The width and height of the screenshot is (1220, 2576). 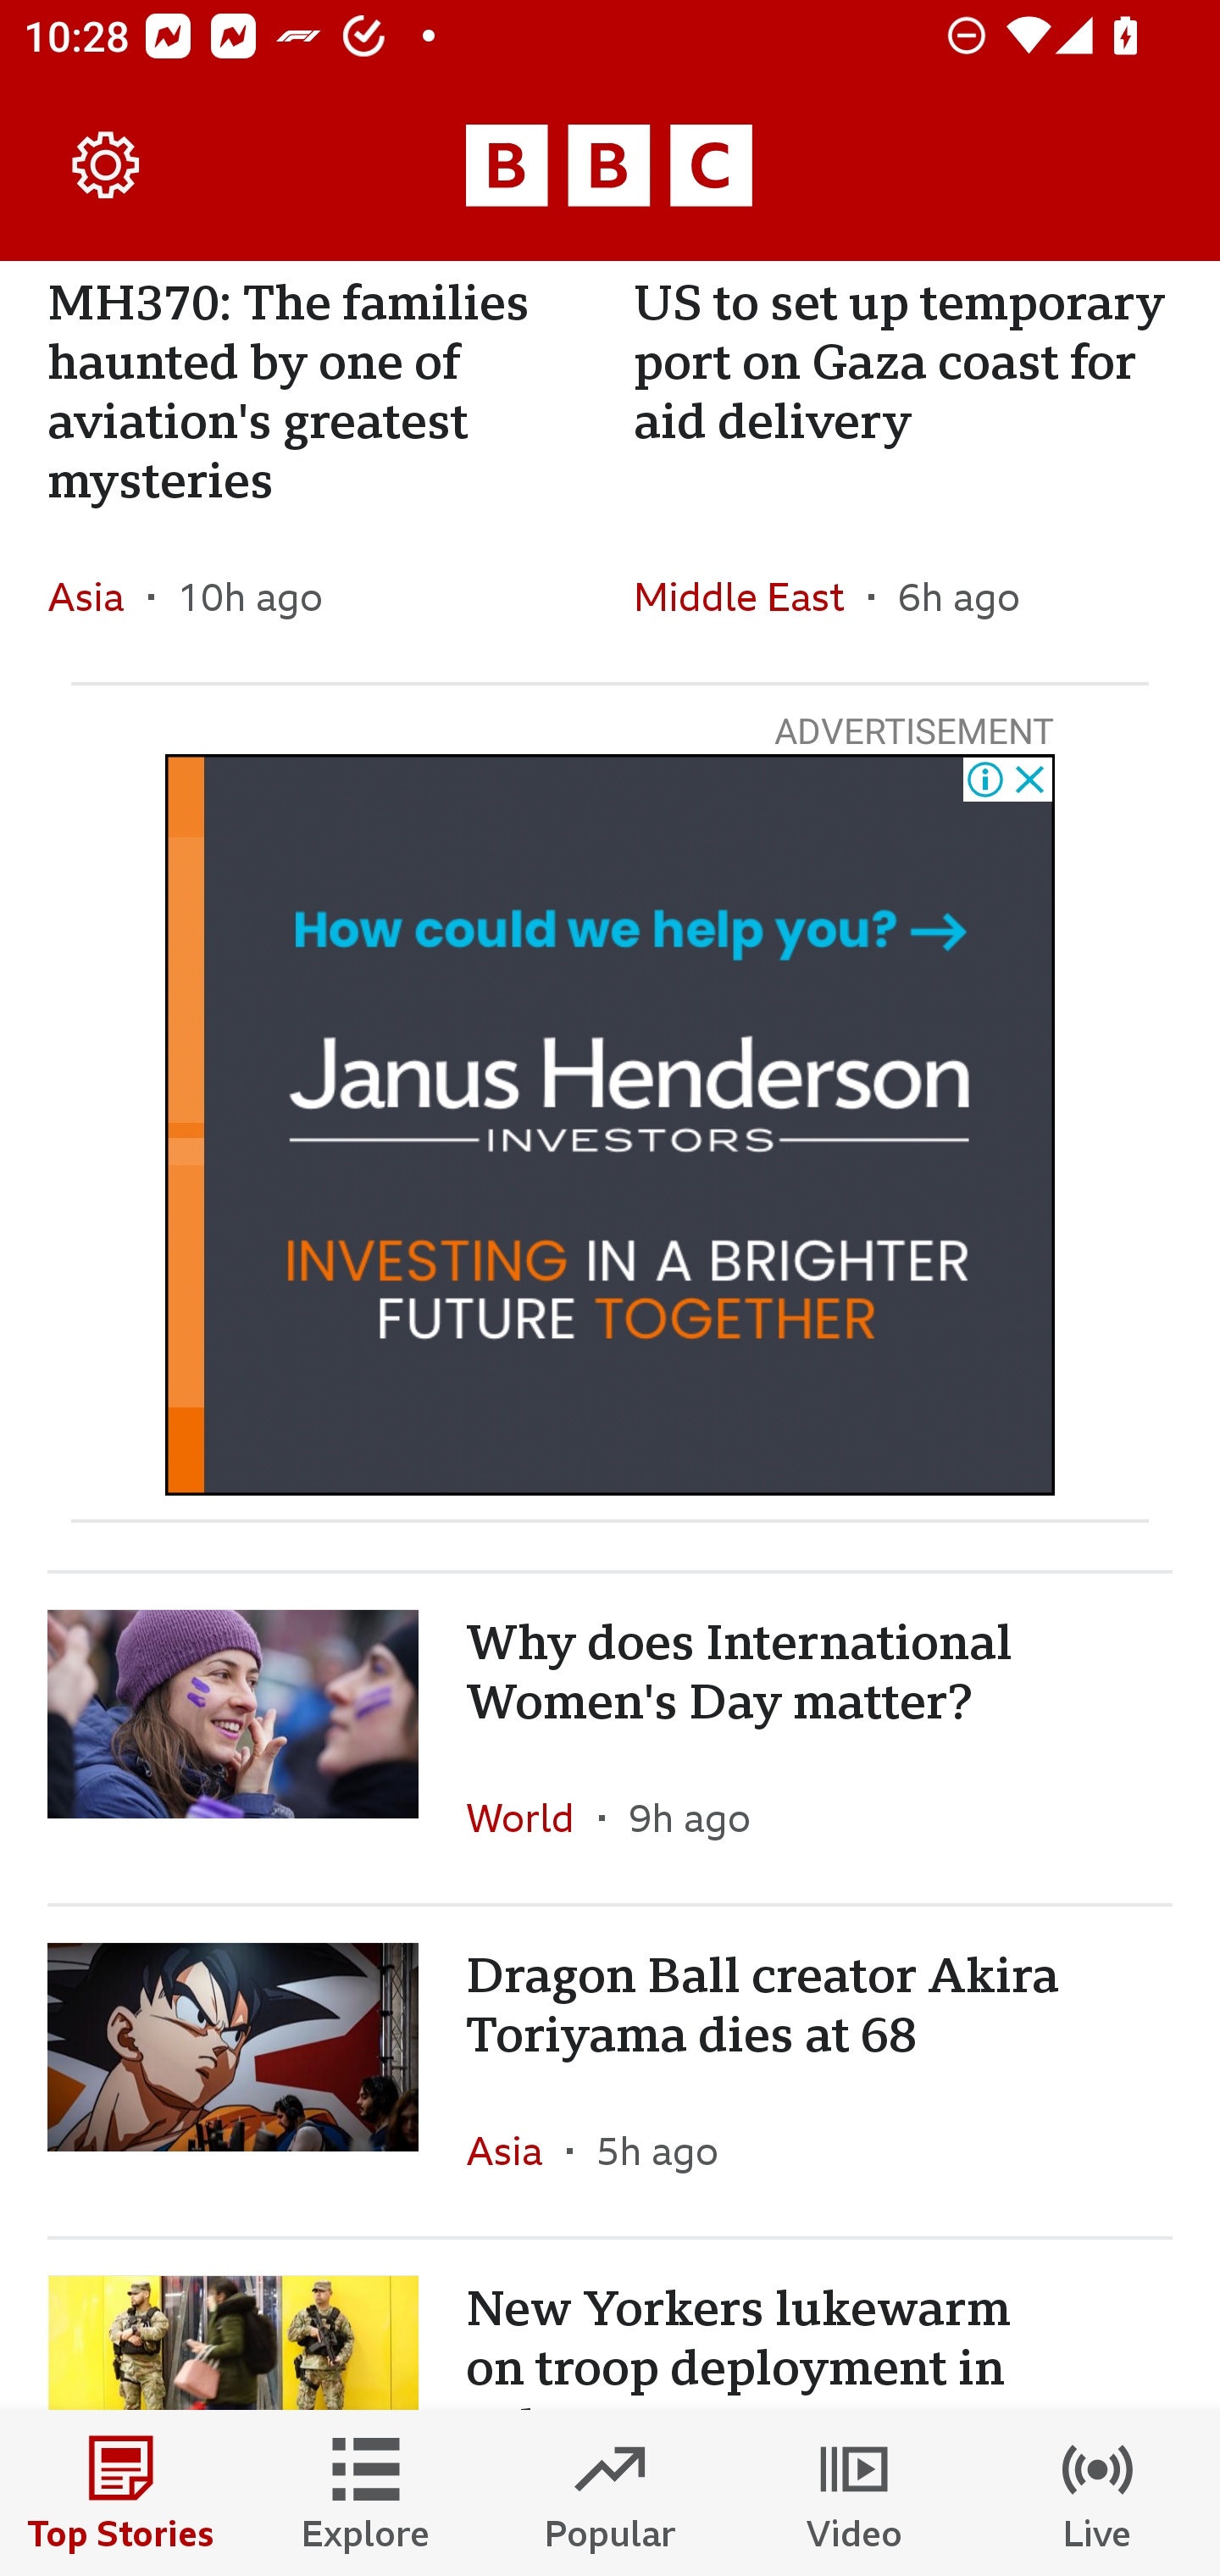 What do you see at coordinates (517, 2151) in the screenshot?
I see `Asia In the section Asia` at bounding box center [517, 2151].